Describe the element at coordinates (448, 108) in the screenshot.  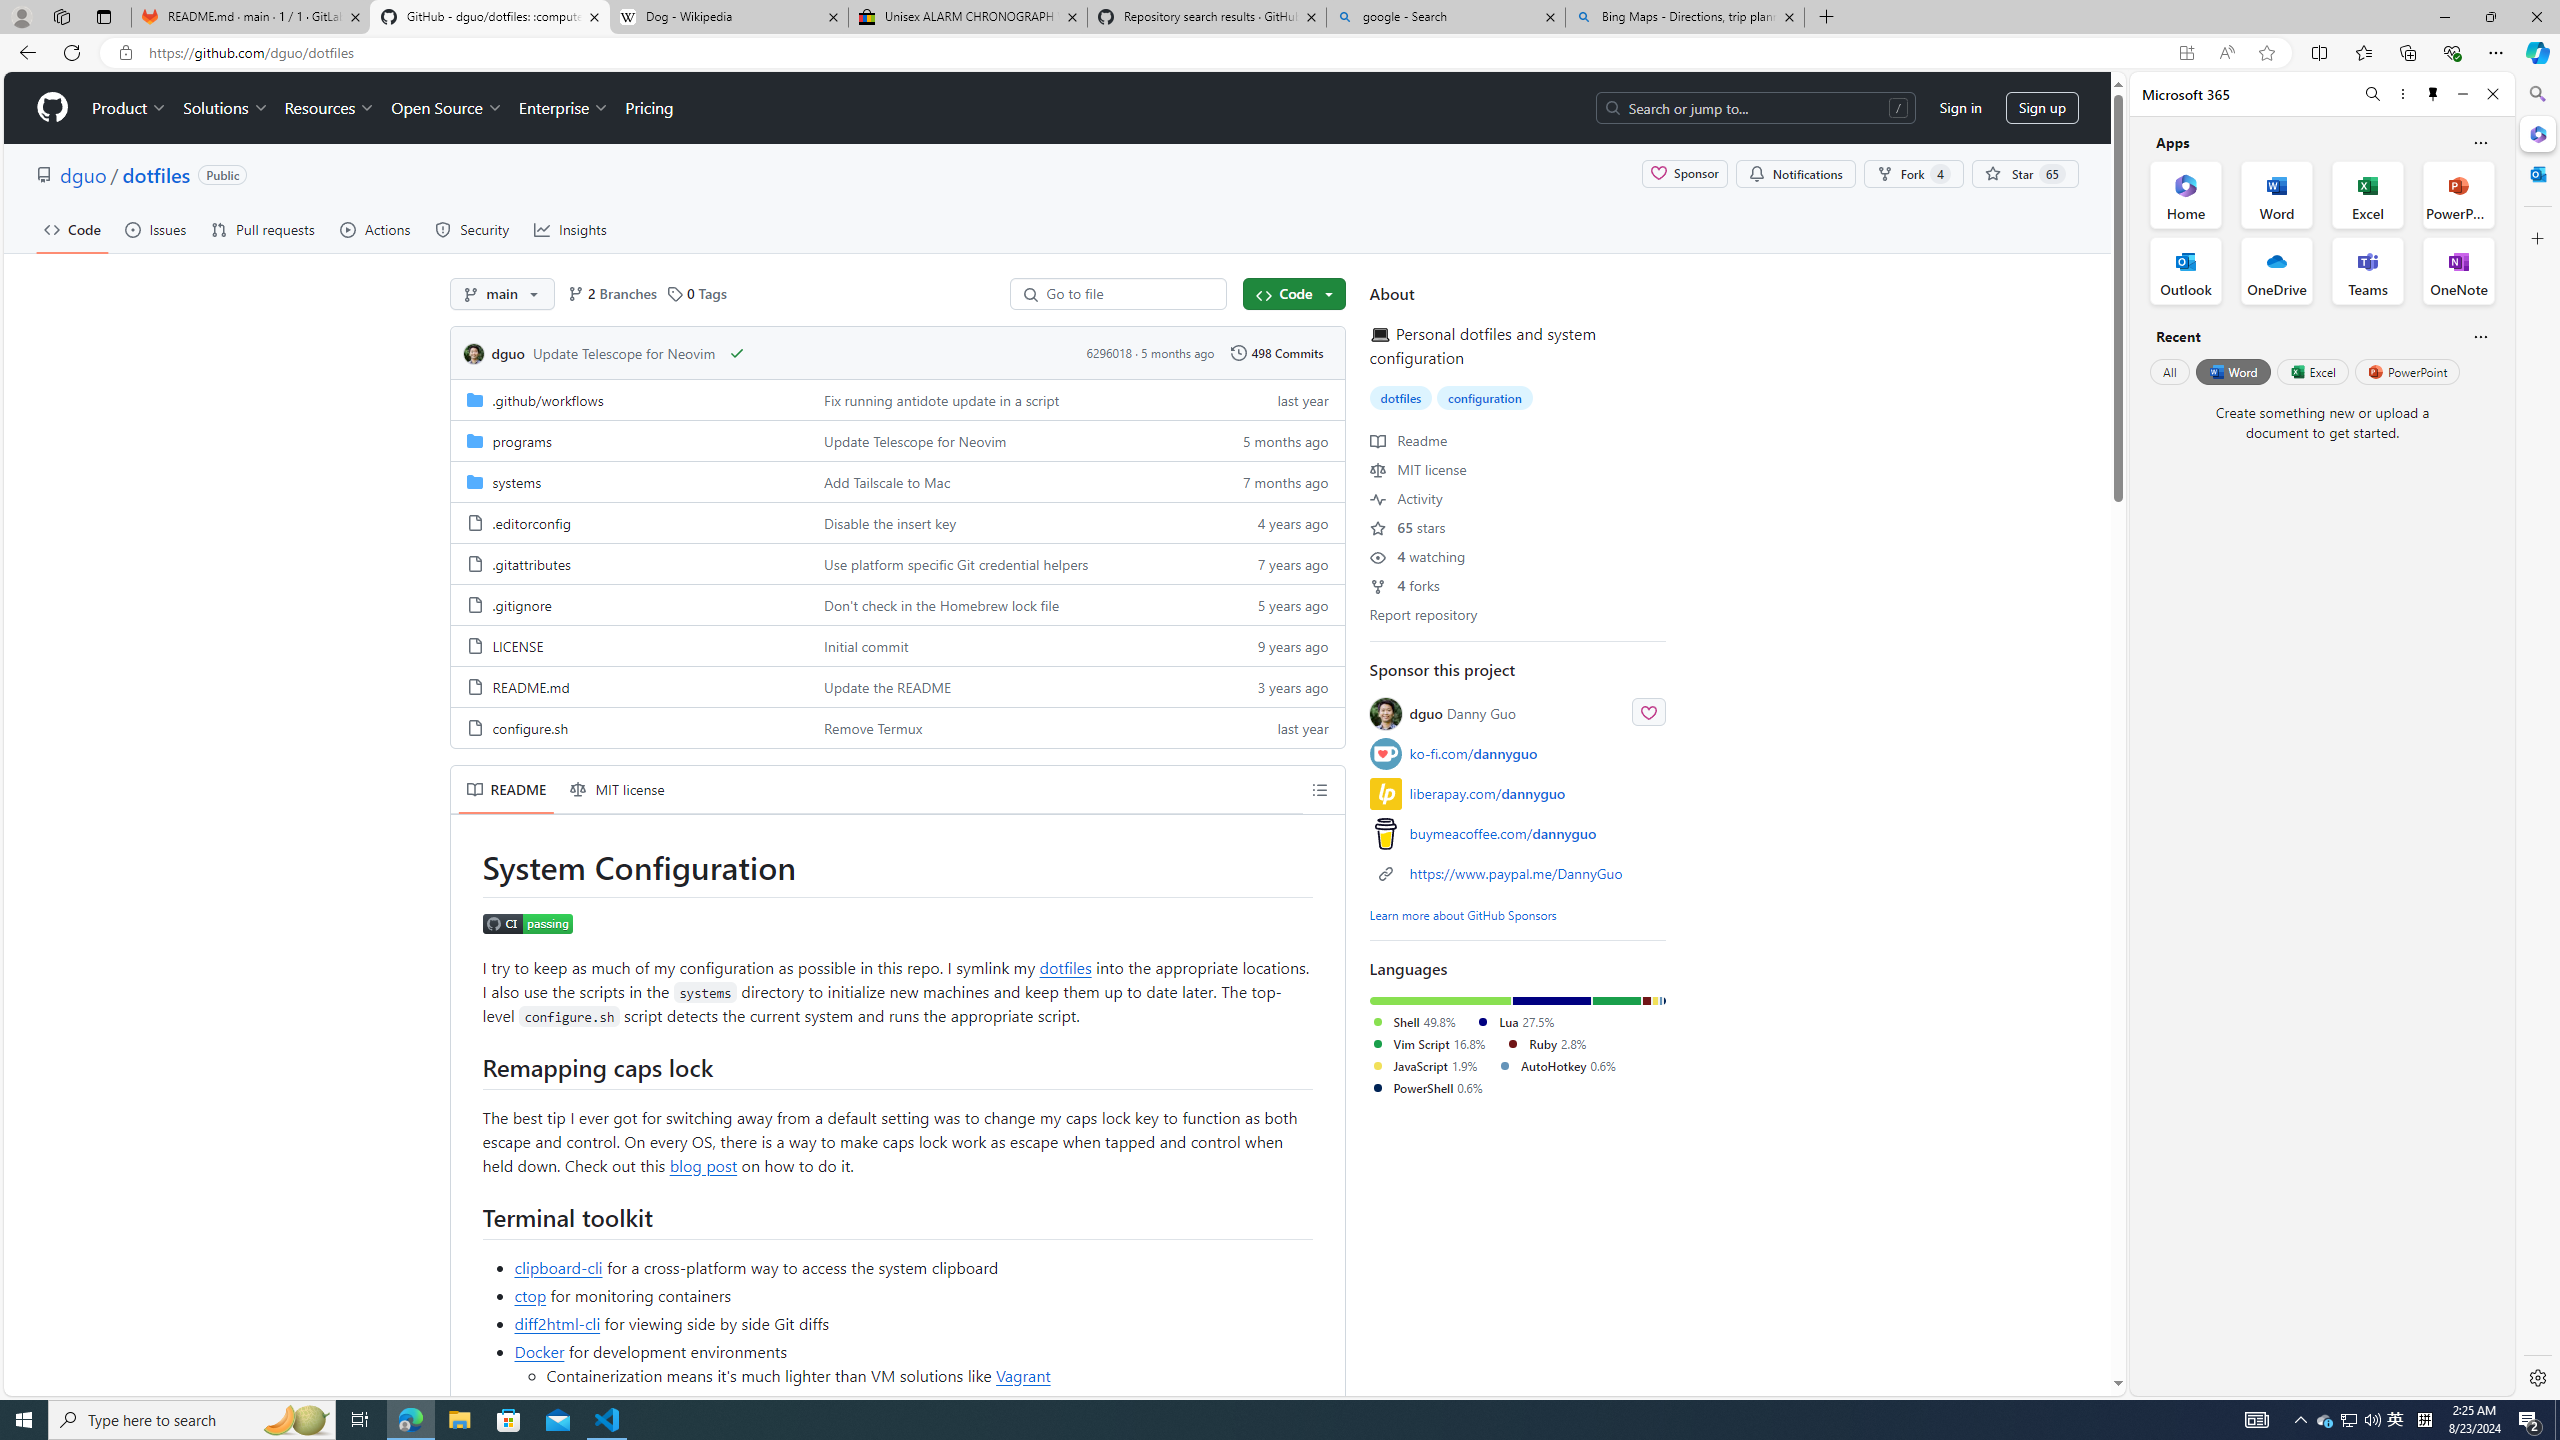
I see `Open Source` at that location.